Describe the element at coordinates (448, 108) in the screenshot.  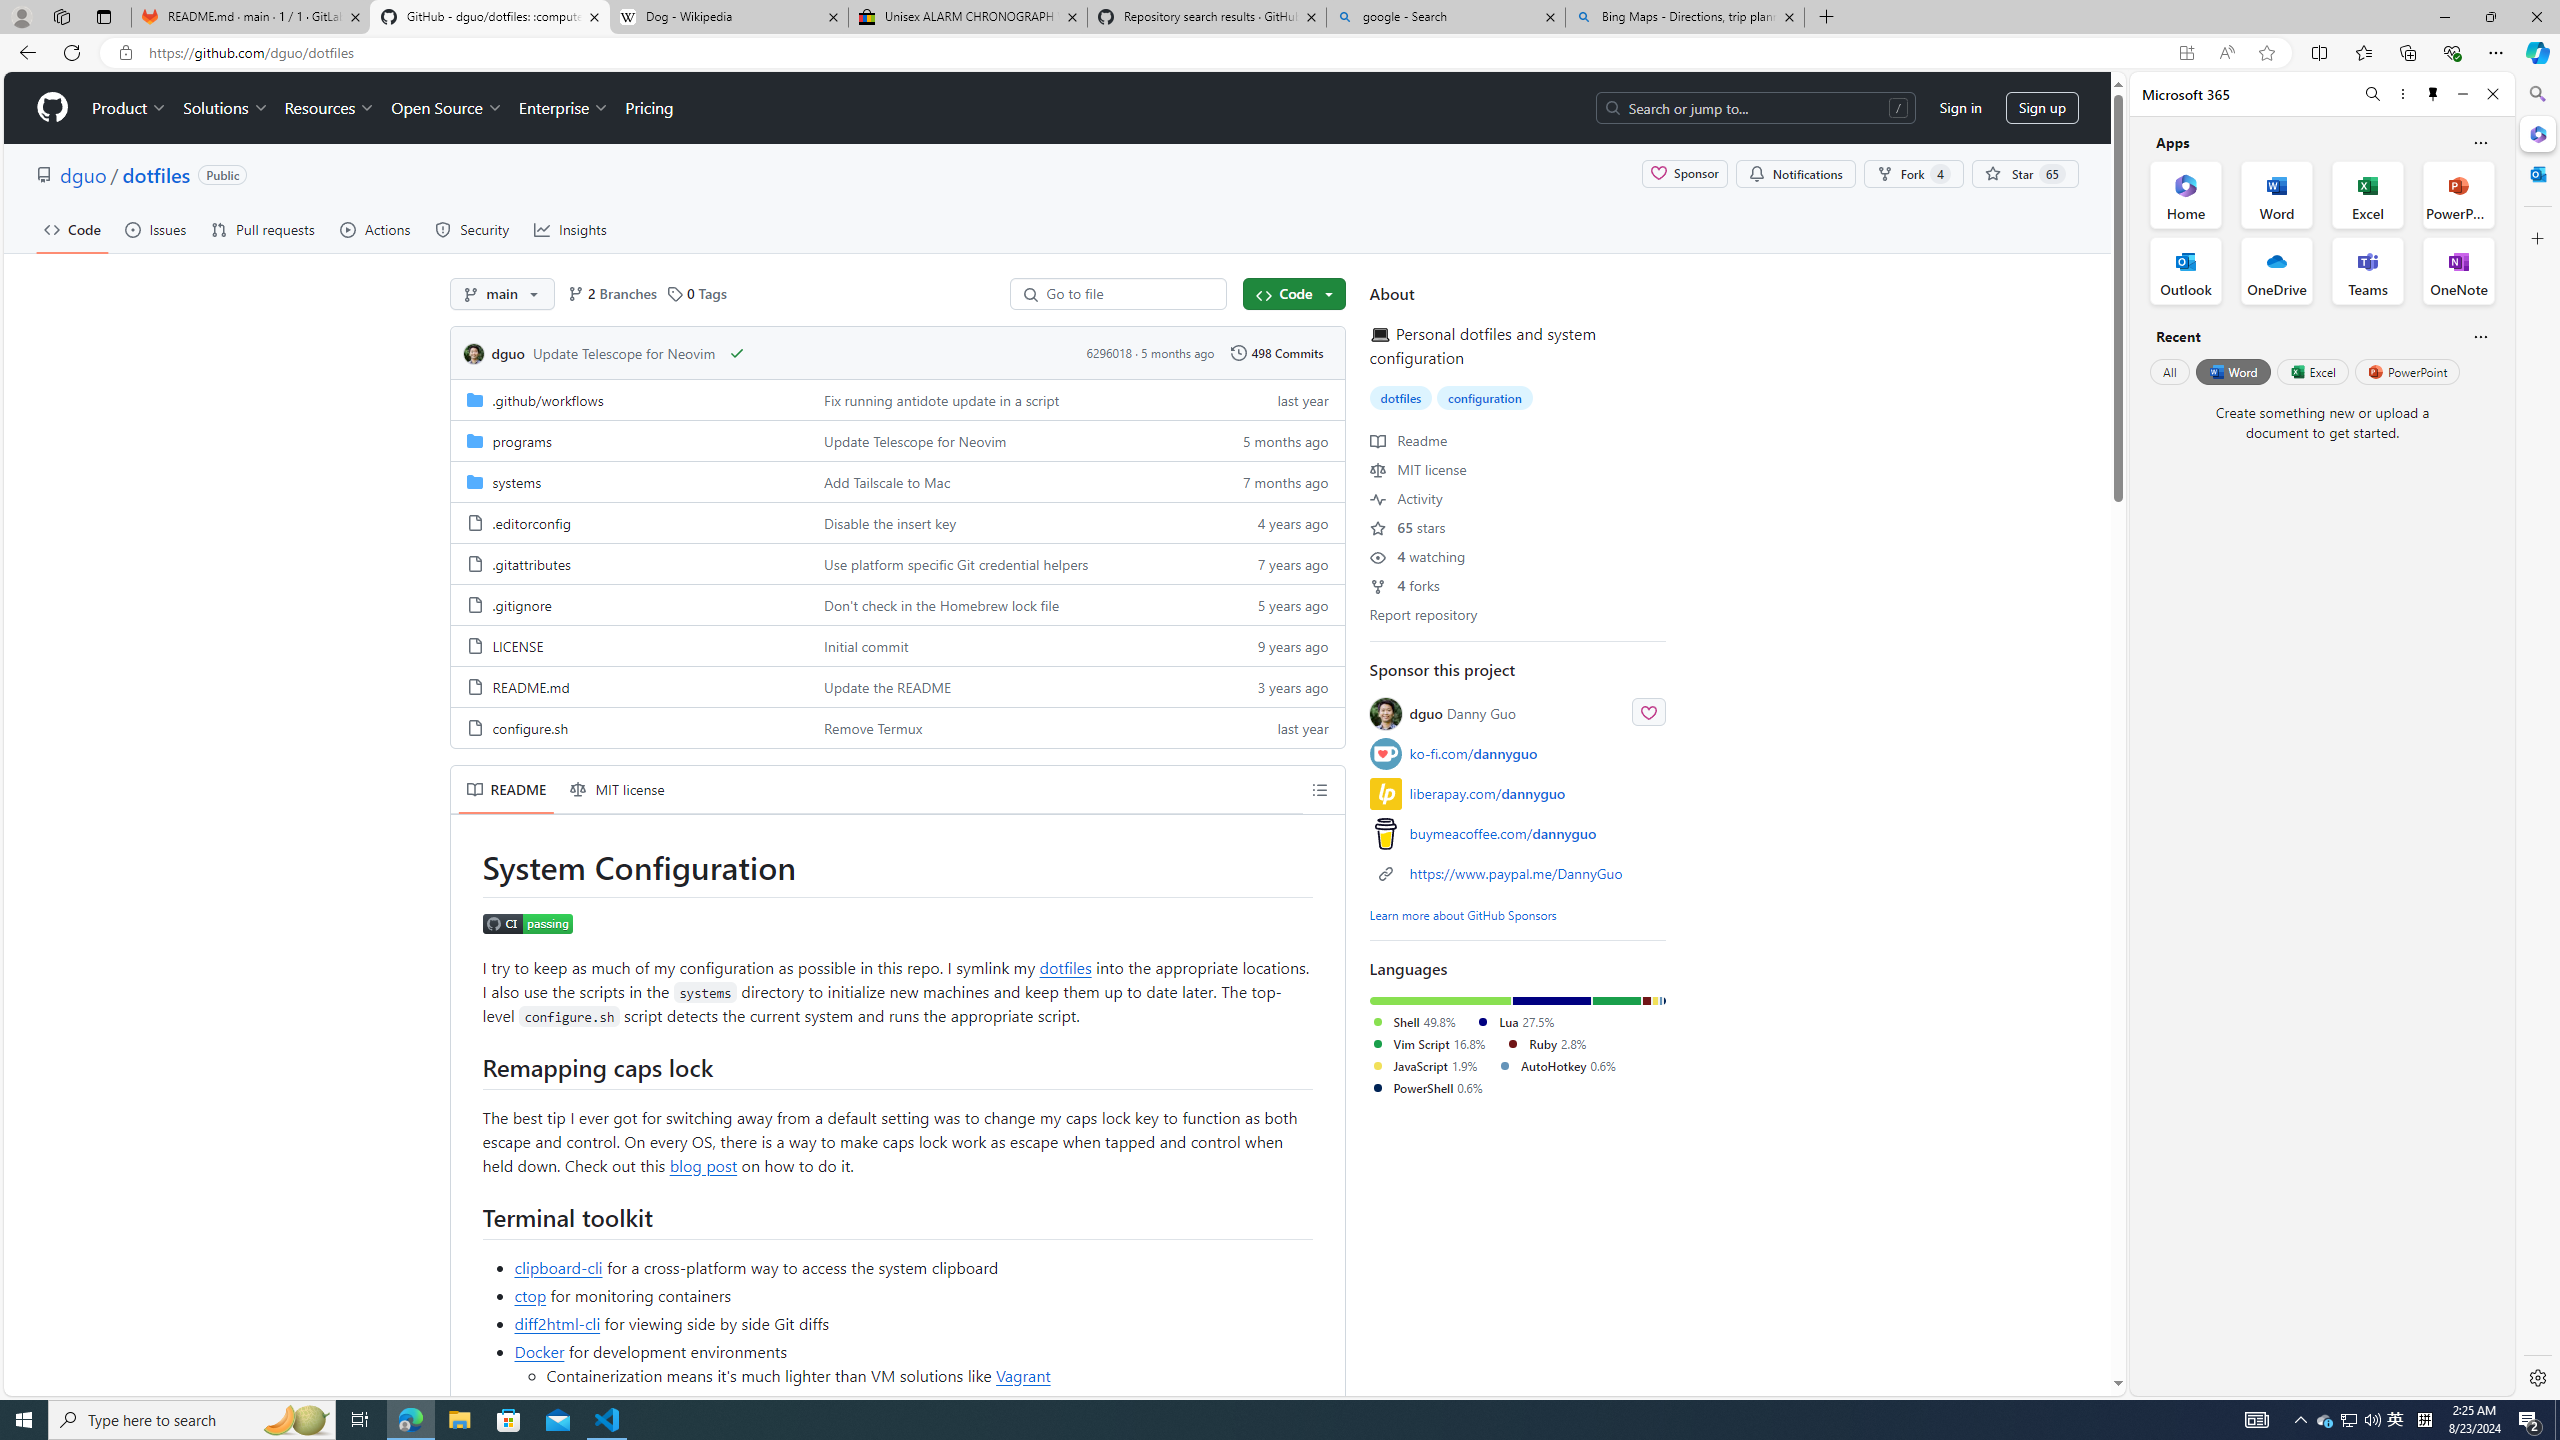
I see `Open Source` at that location.